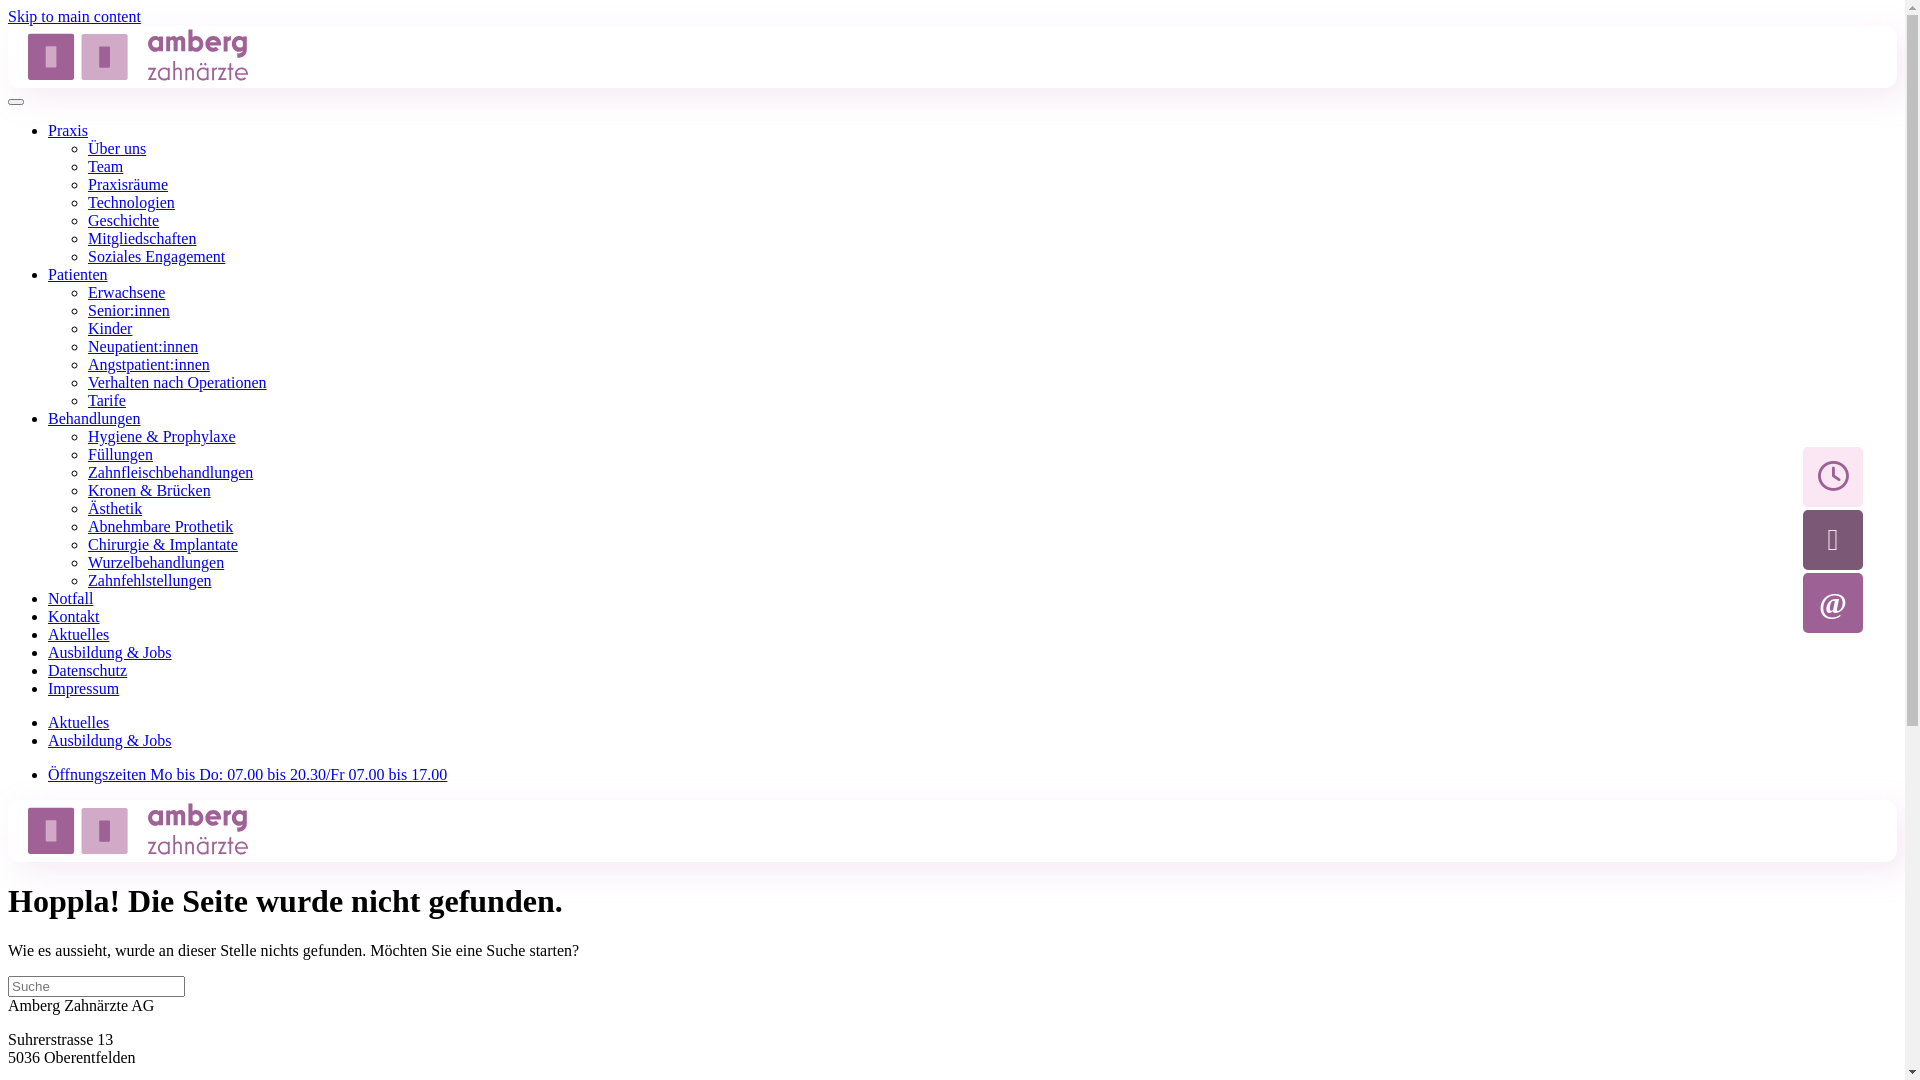 This screenshot has height=1080, width=1920. What do you see at coordinates (74, 16) in the screenshot?
I see `Skip to main content` at bounding box center [74, 16].